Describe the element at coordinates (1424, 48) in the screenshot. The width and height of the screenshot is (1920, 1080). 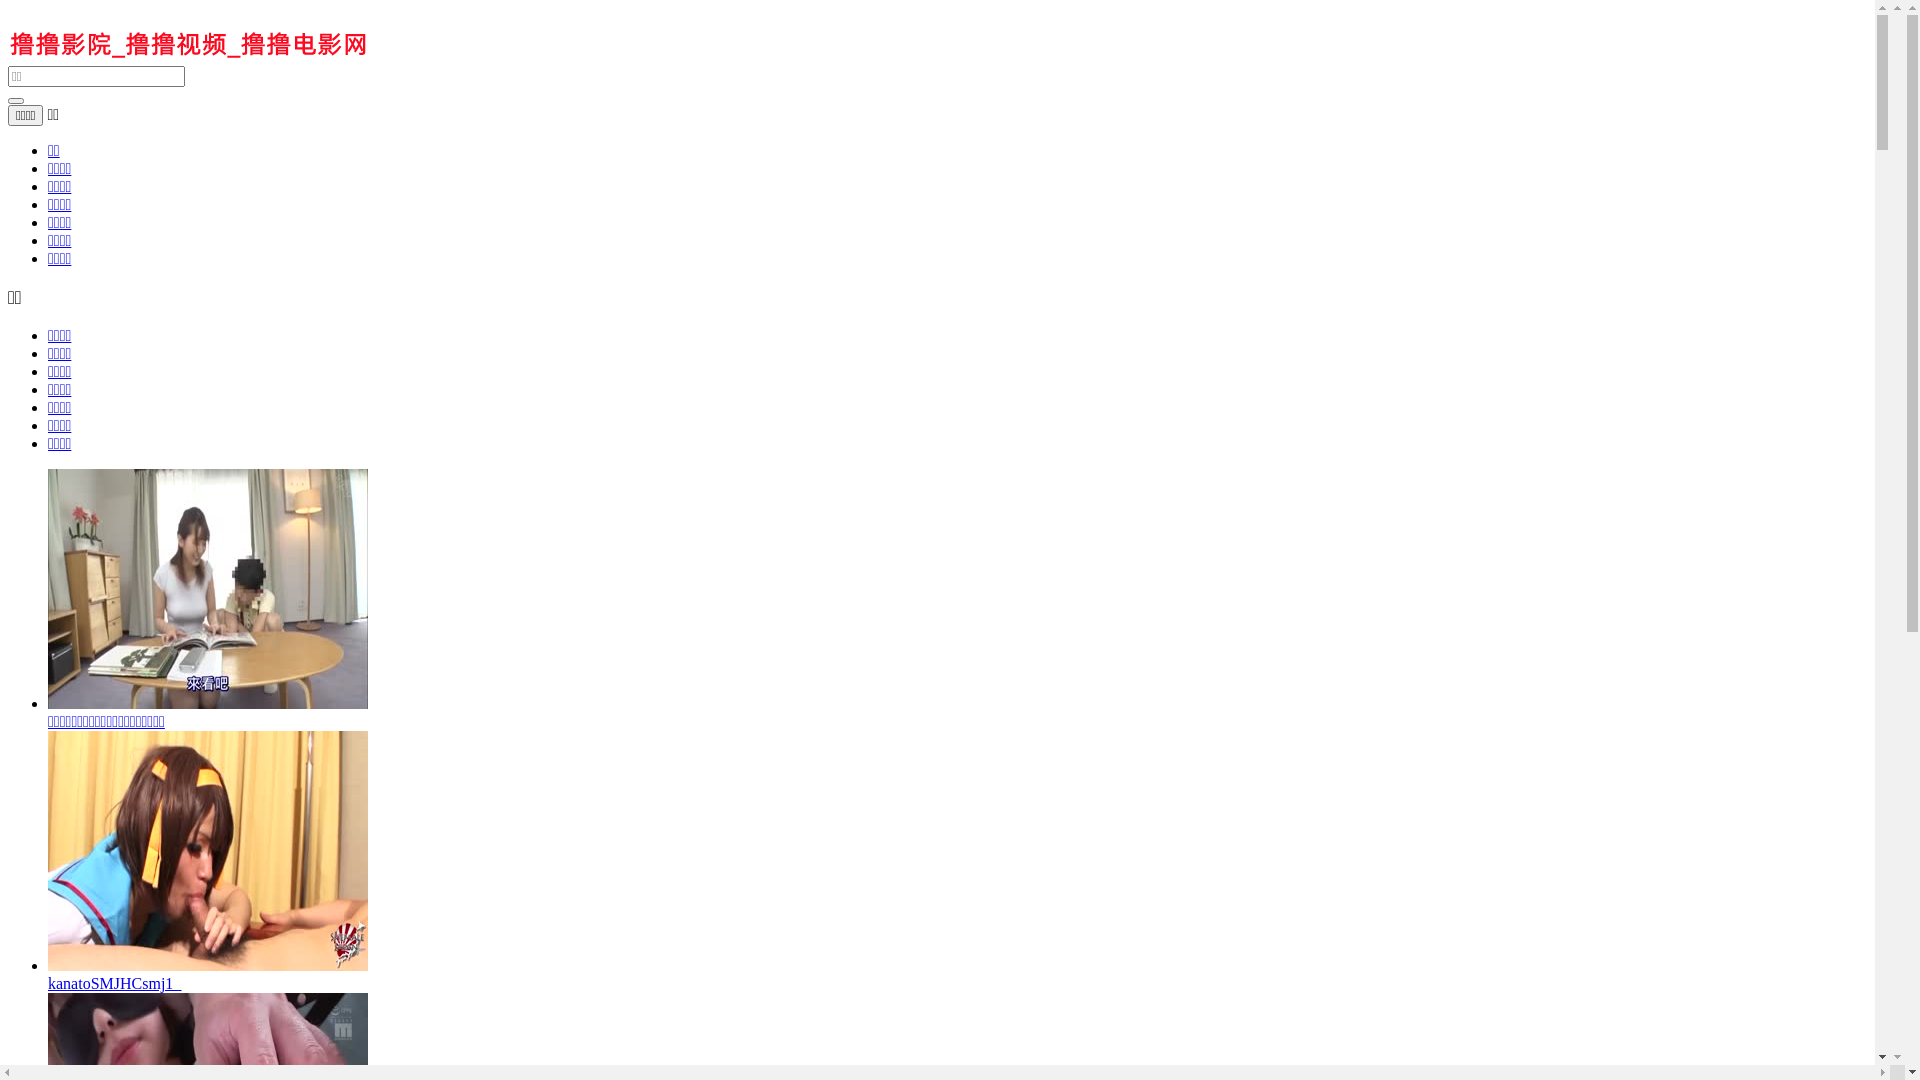
I see `ENGLISH` at that location.